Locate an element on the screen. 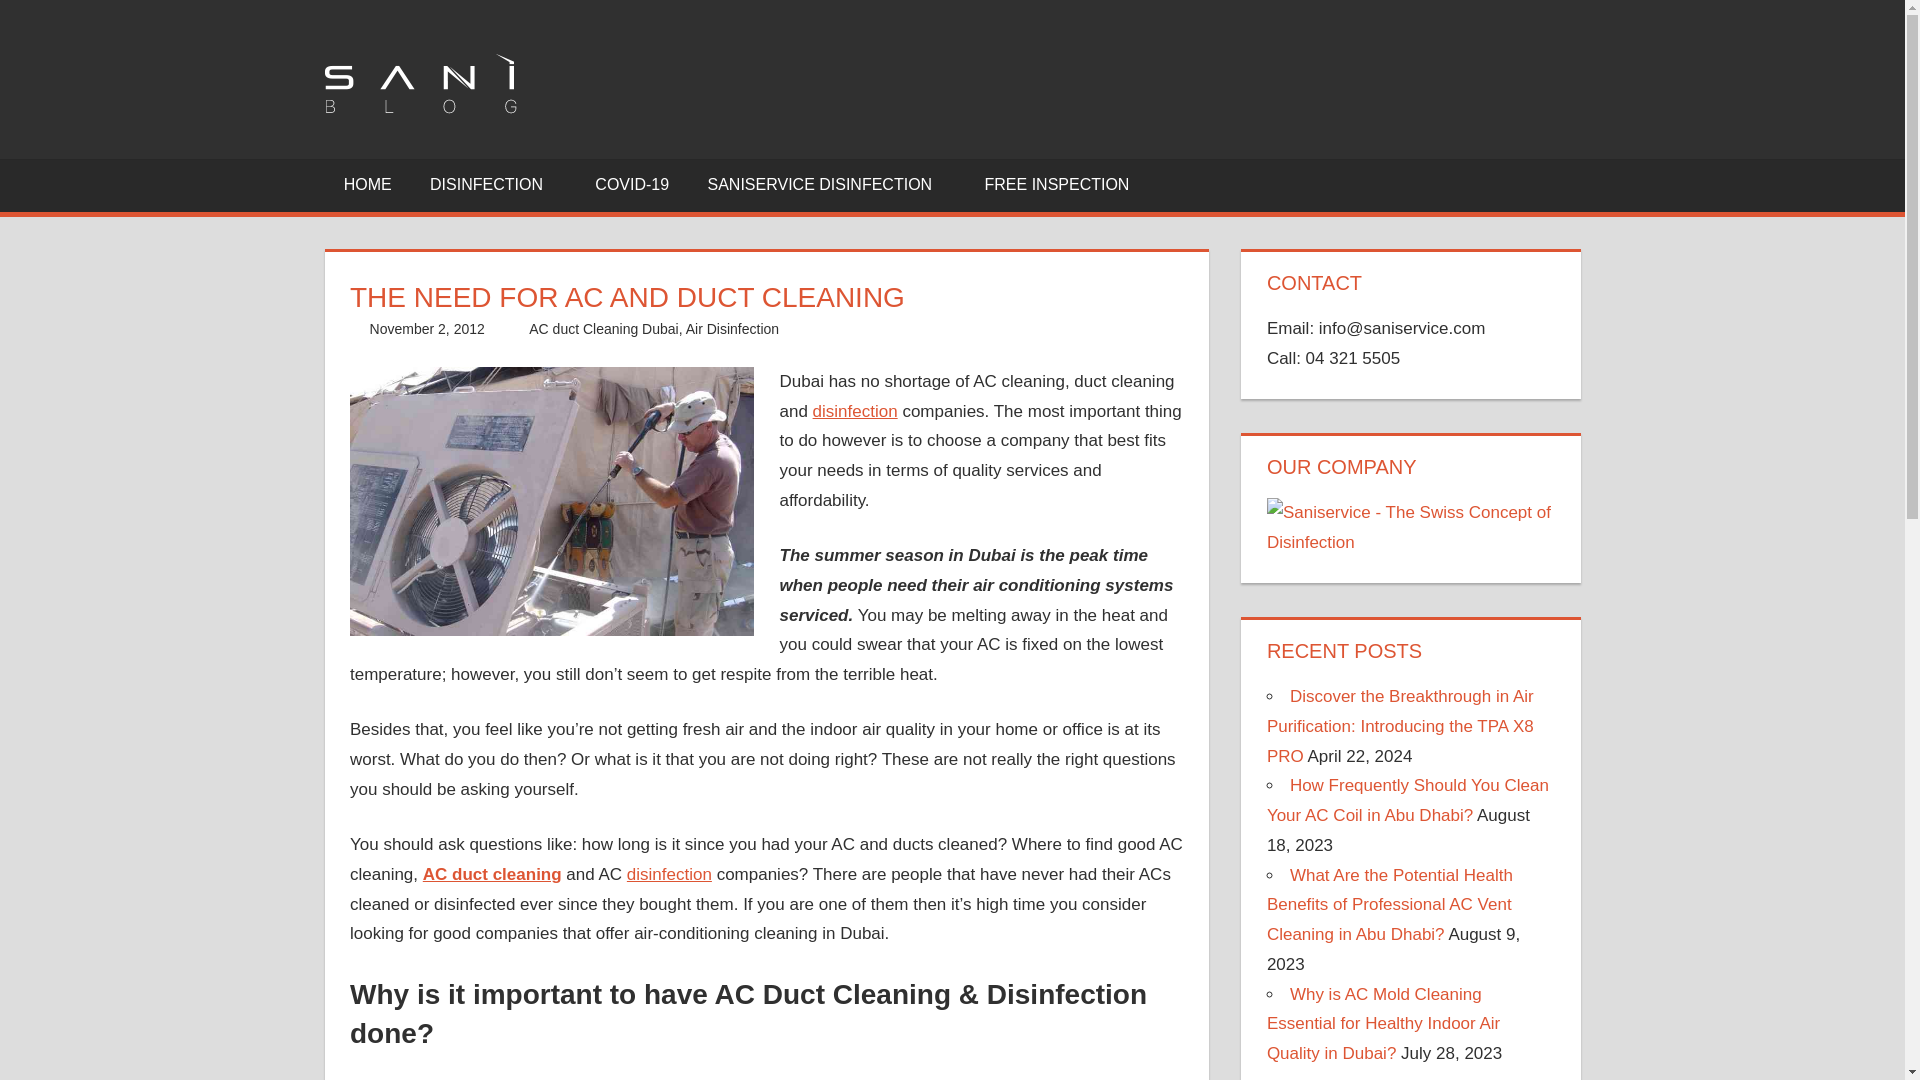 This screenshot has width=1920, height=1080. AC duct cleaning is located at coordinates (492, 874).